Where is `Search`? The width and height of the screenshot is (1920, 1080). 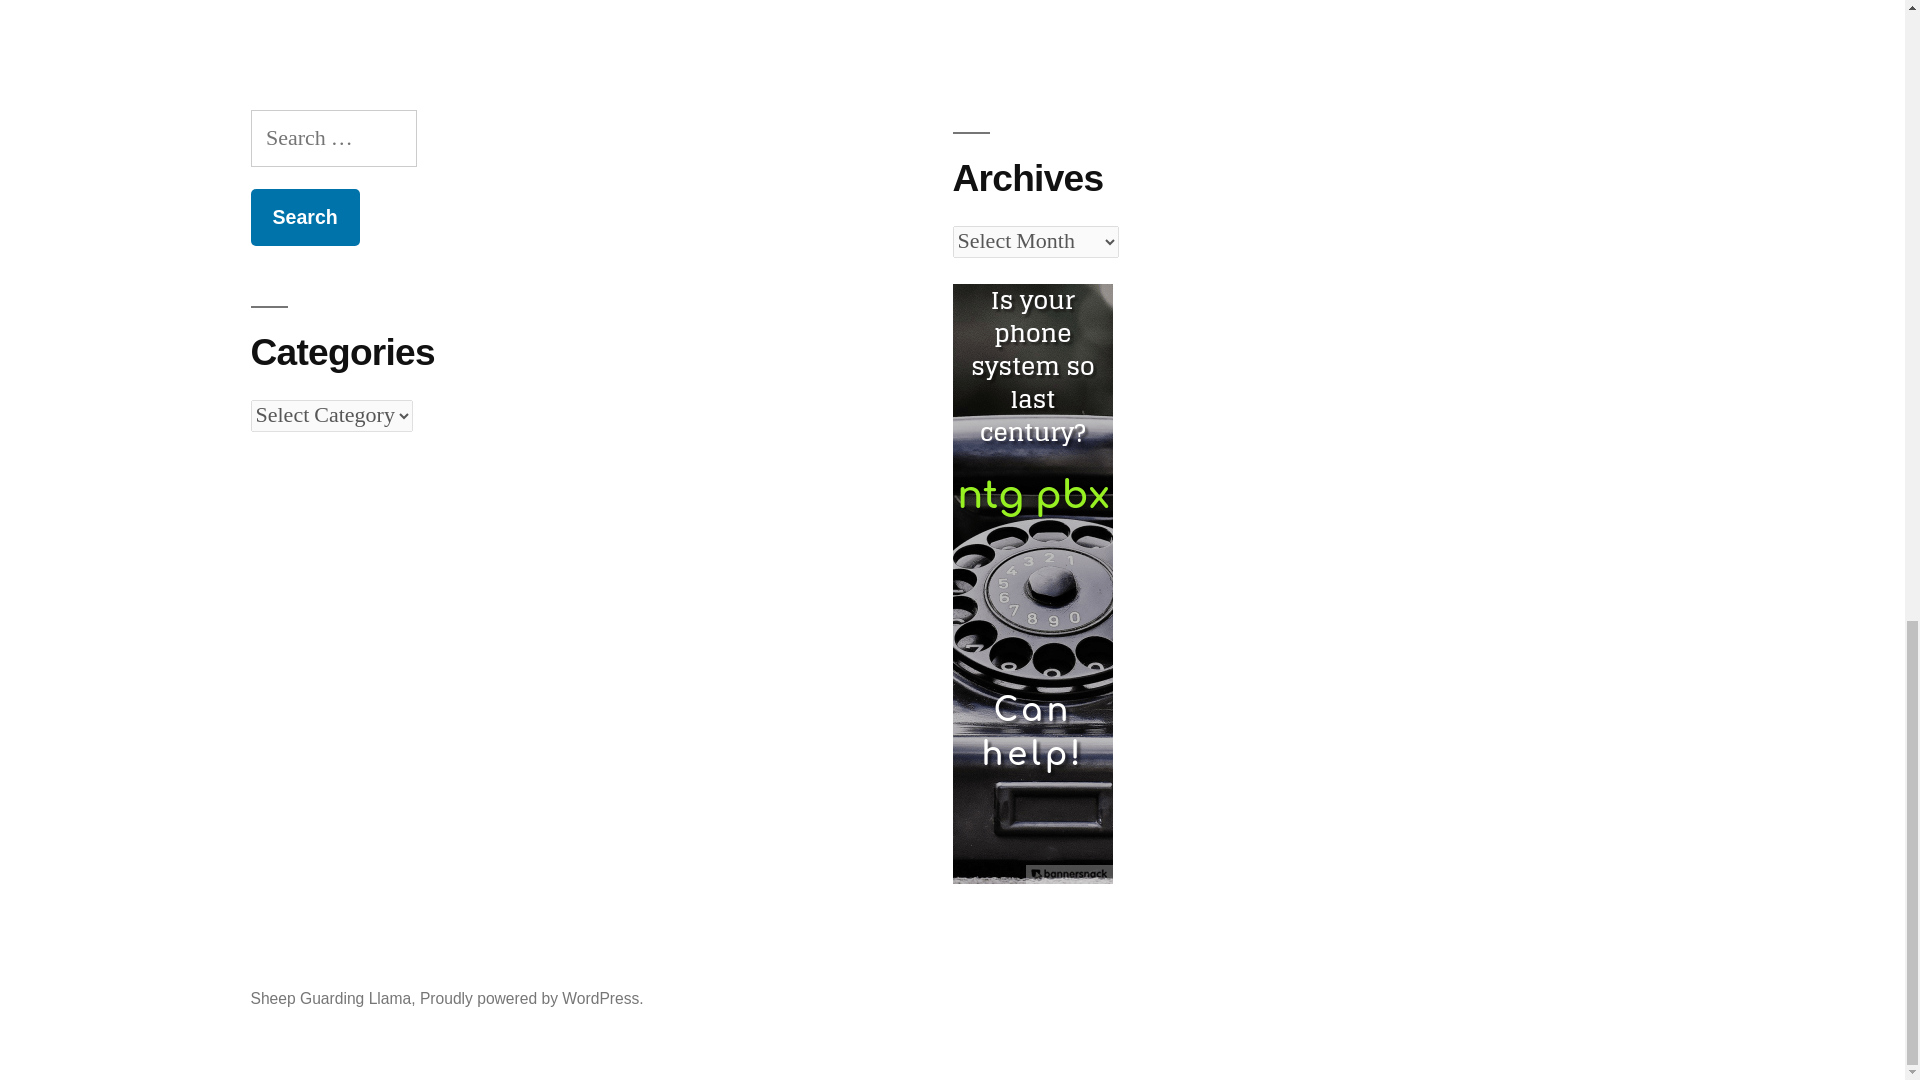
Search is located at coordinates (304, 218).